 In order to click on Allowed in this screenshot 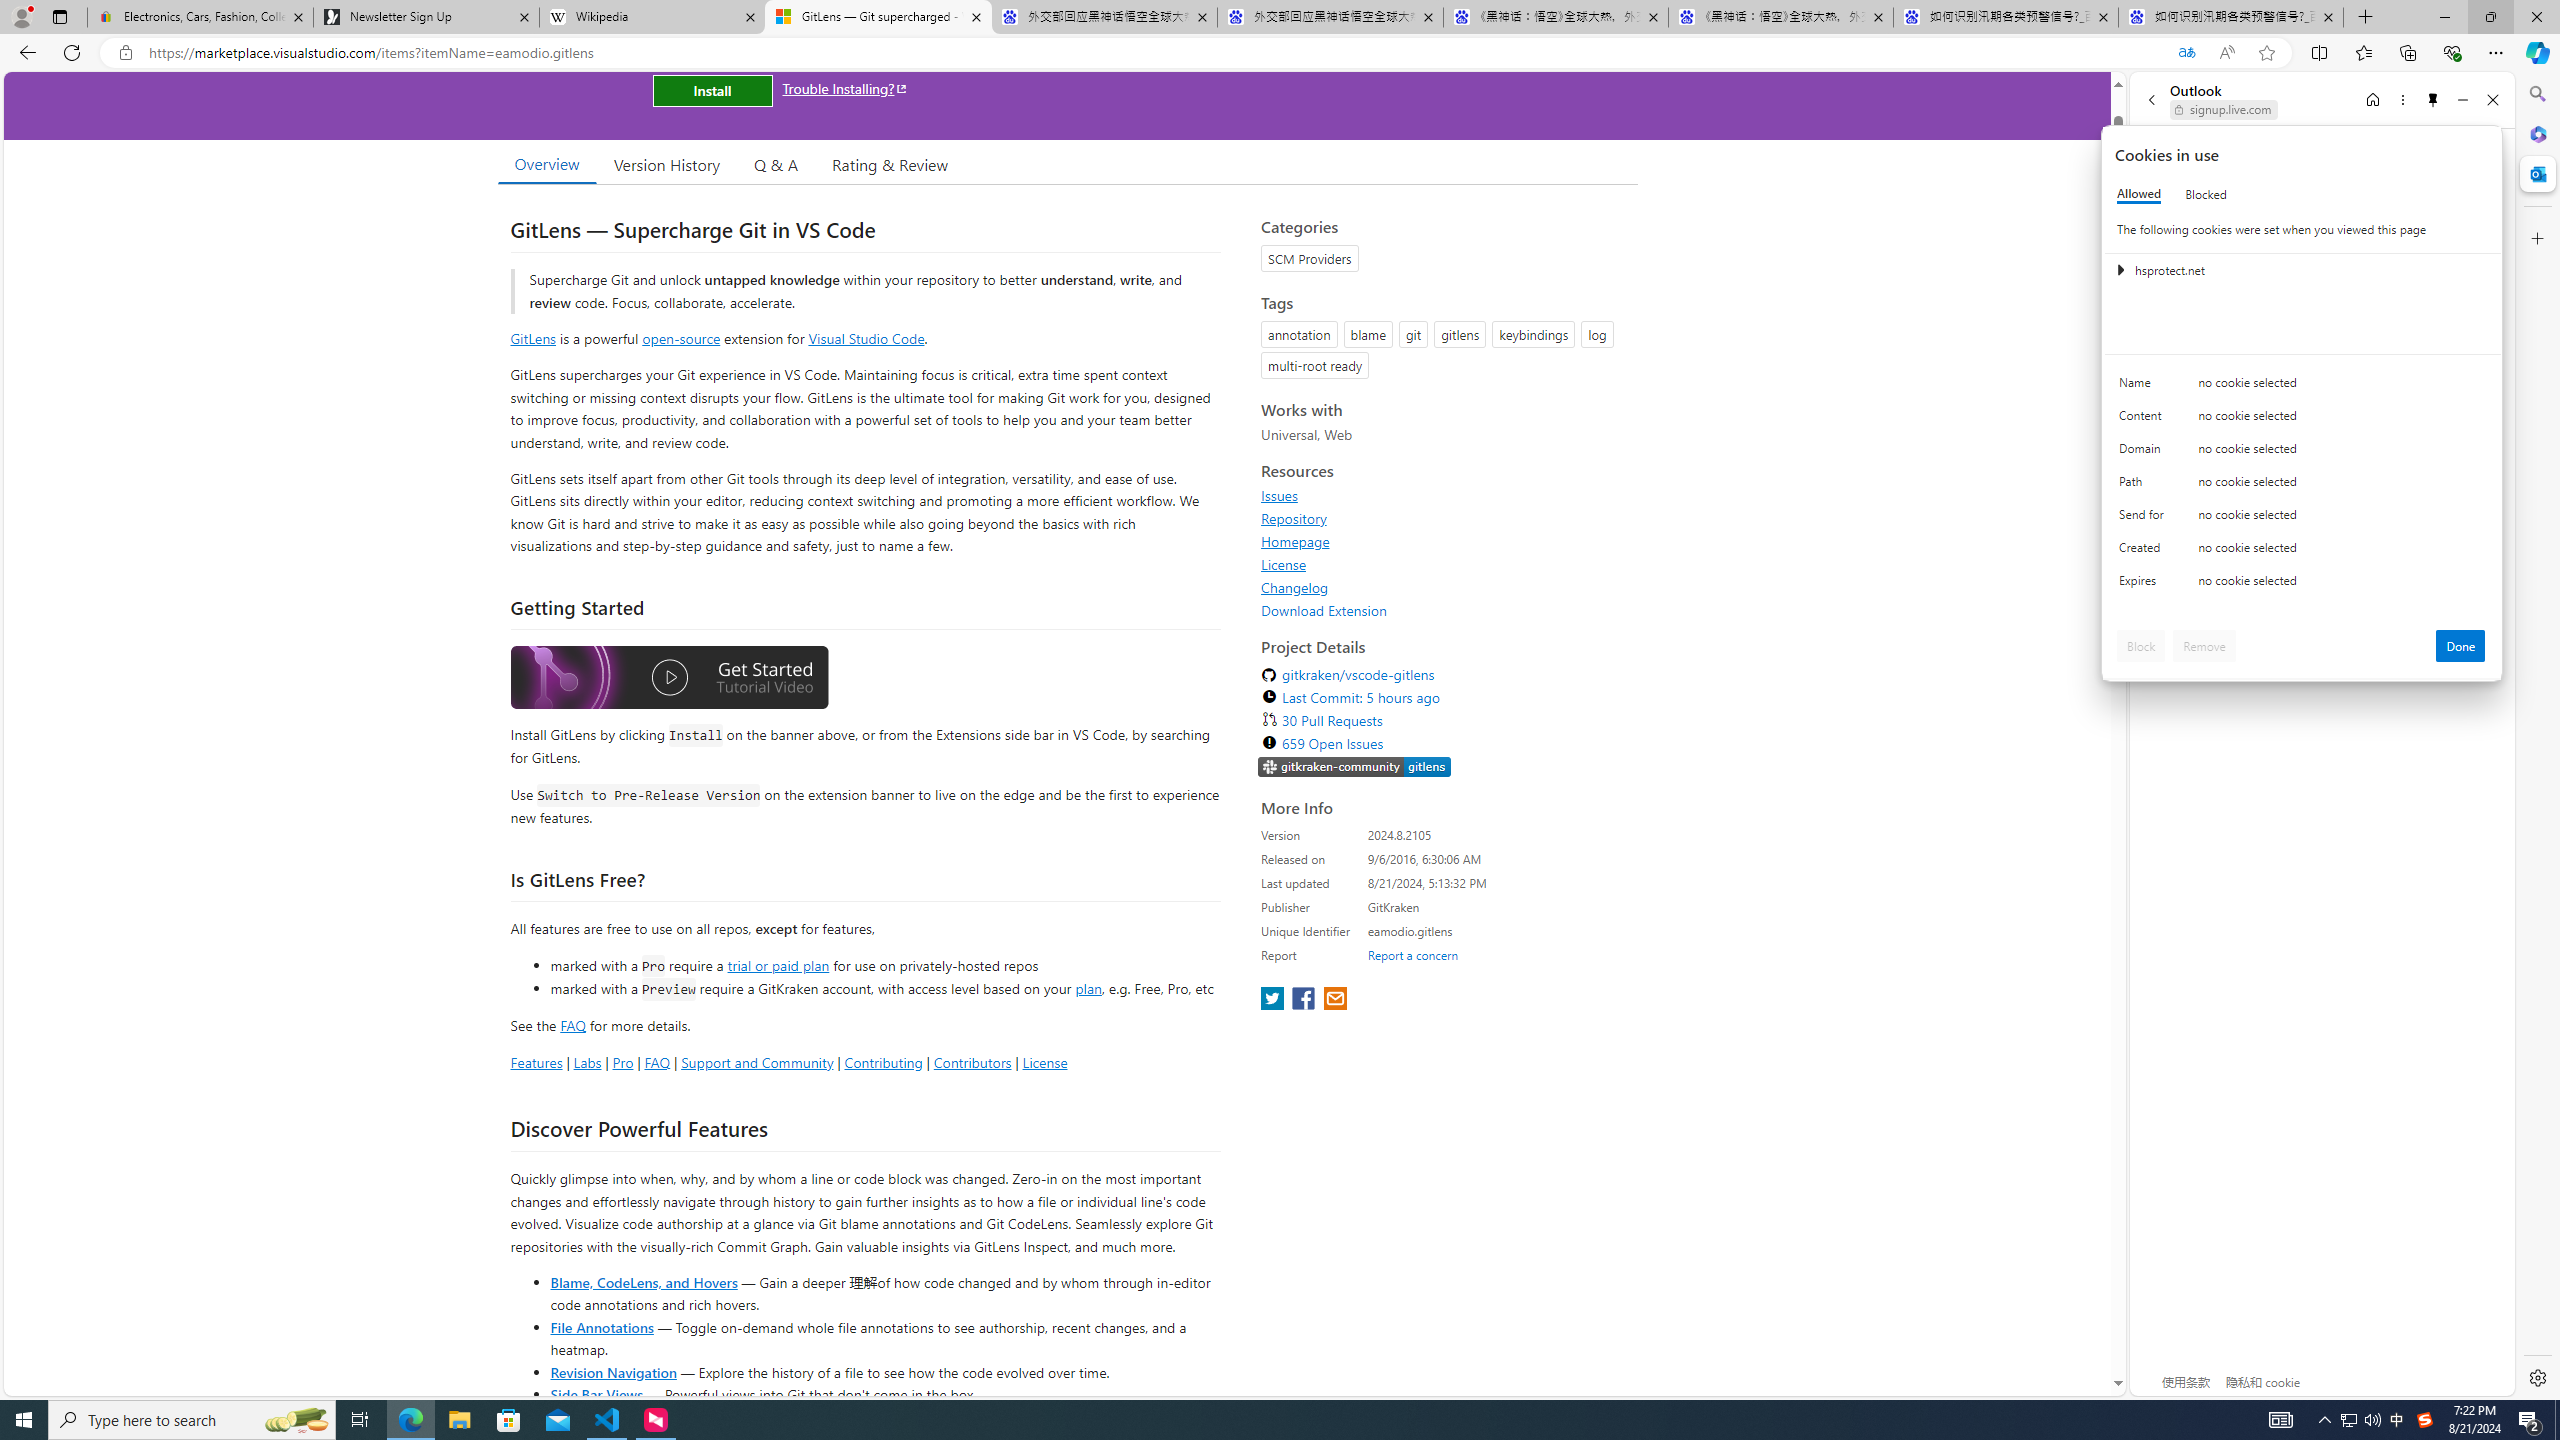, I will do `click(2138, 194)`.